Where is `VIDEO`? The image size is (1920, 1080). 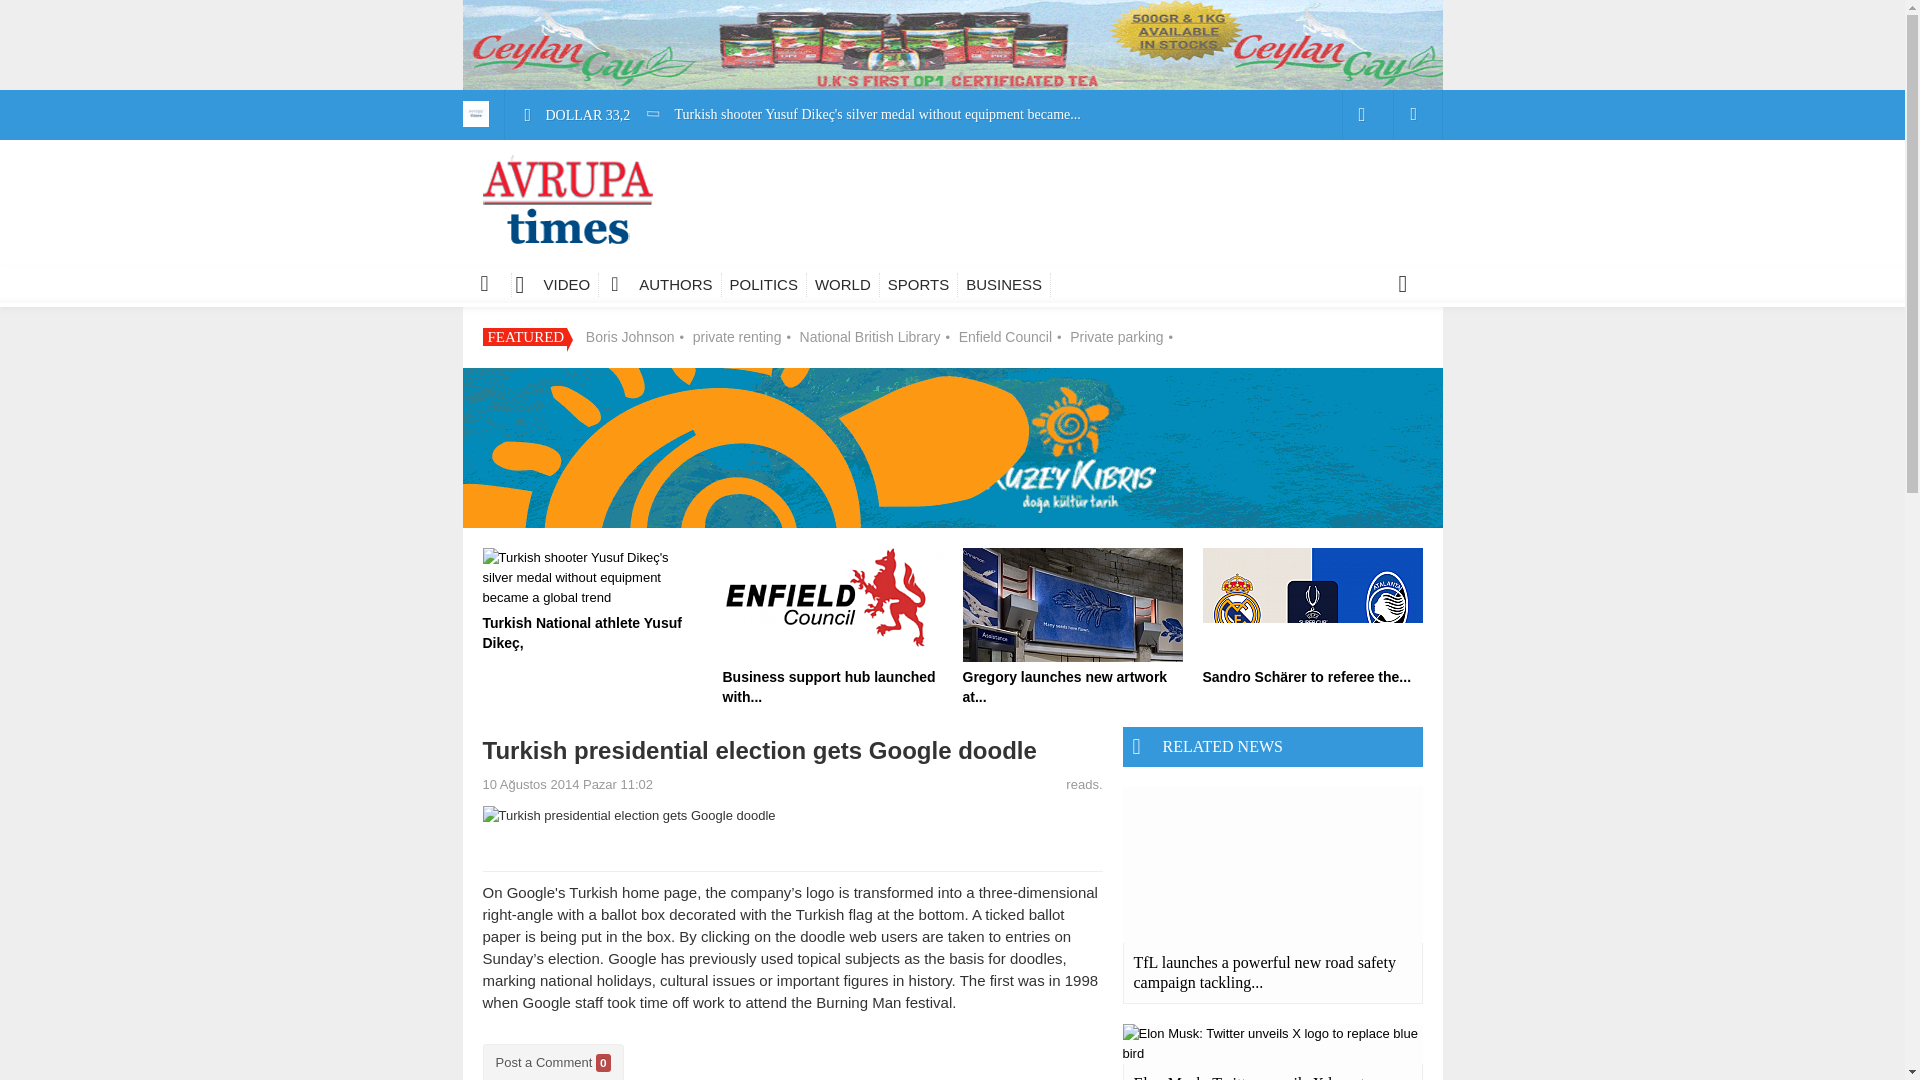 VIDEO is located at coordinates (560, 285).